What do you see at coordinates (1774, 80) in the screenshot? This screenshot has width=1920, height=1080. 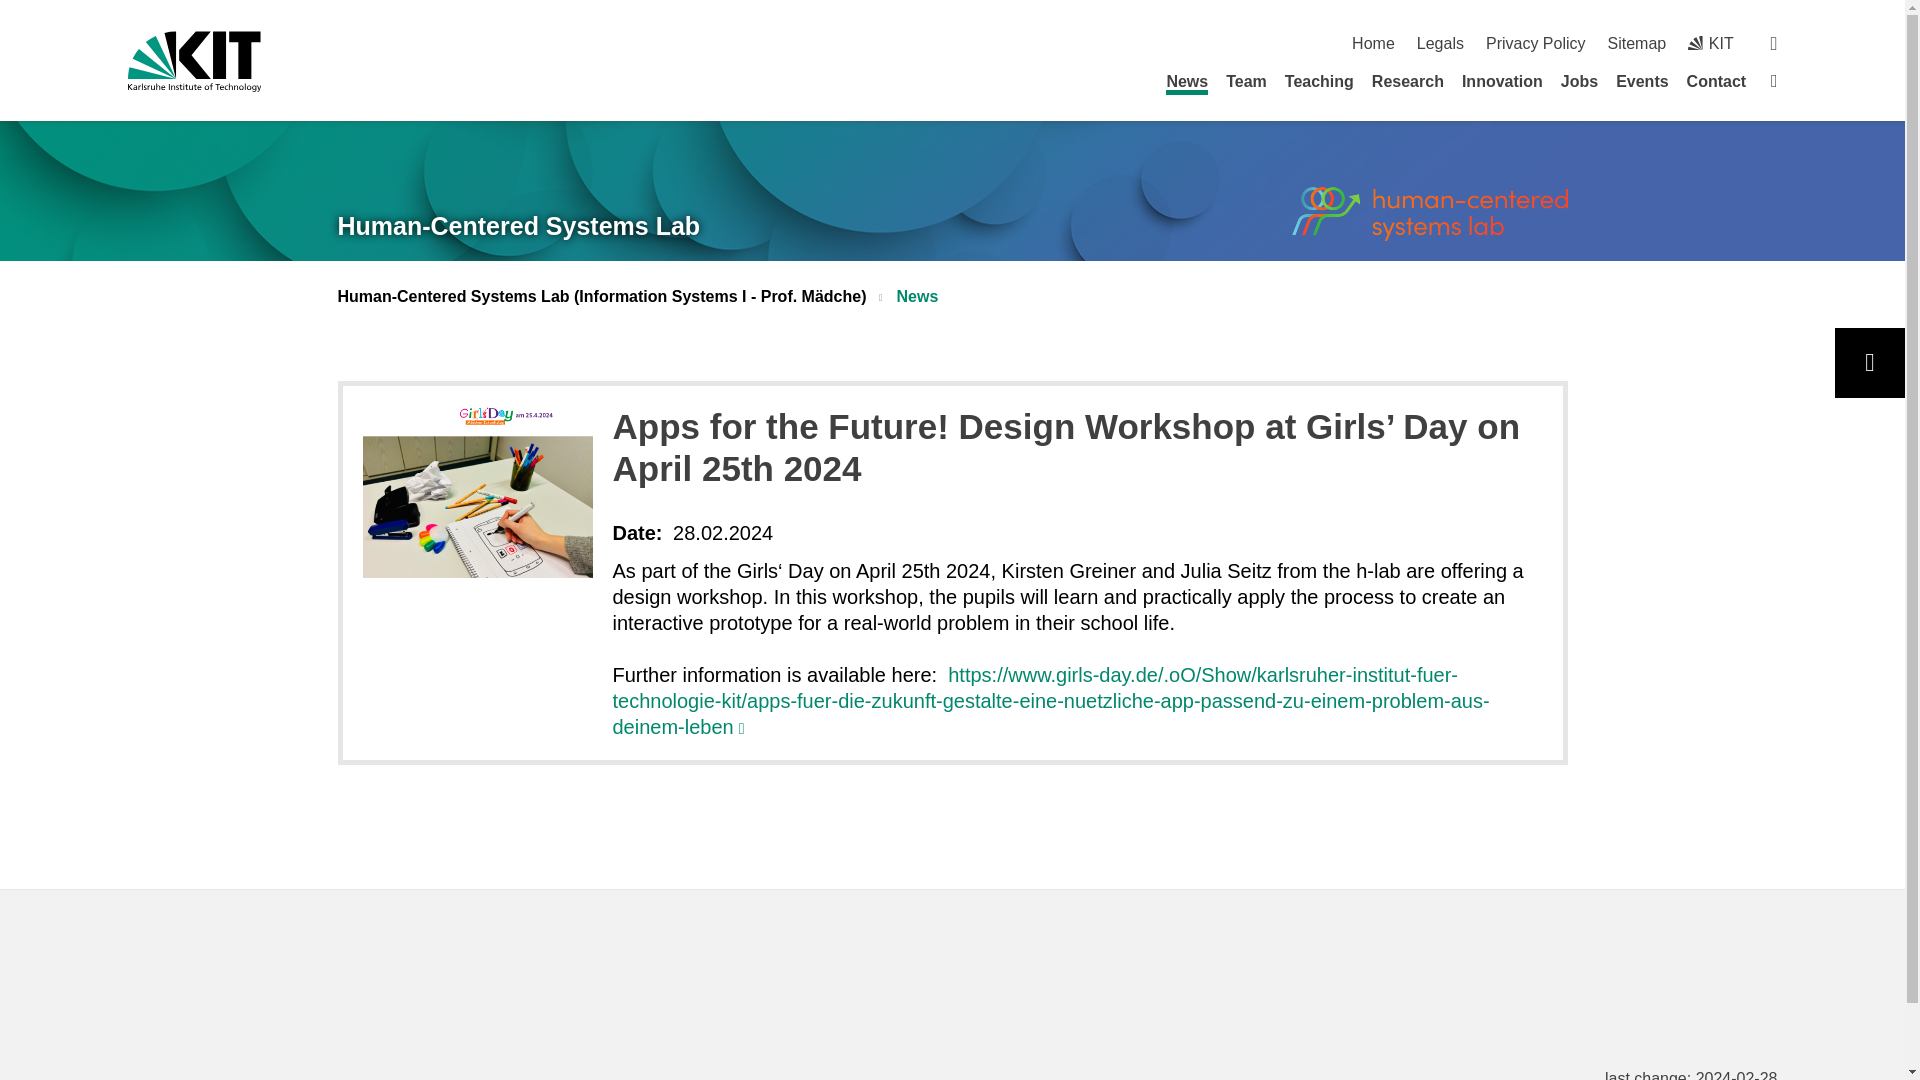 I see `startpage` at bounding box center [1774, 80].